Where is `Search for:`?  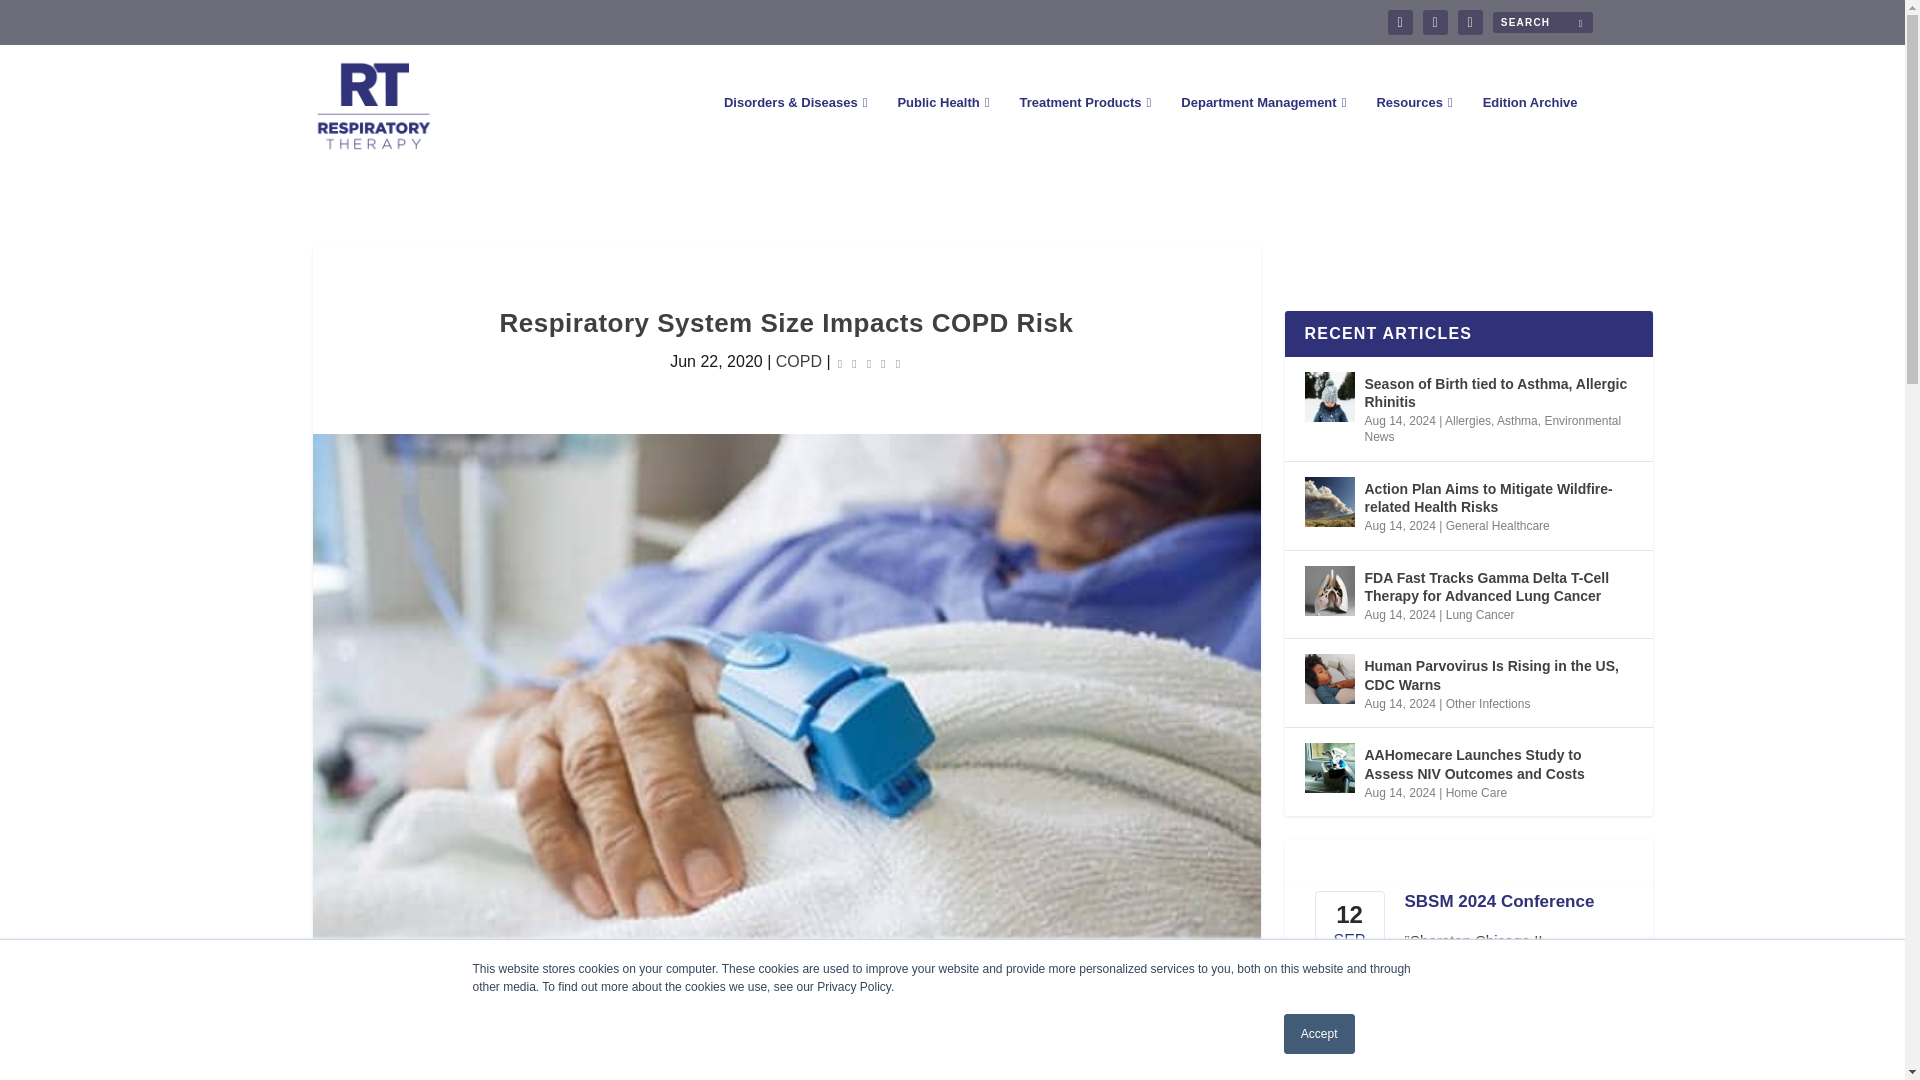 Search for: is located at coordinates (1541, 22).